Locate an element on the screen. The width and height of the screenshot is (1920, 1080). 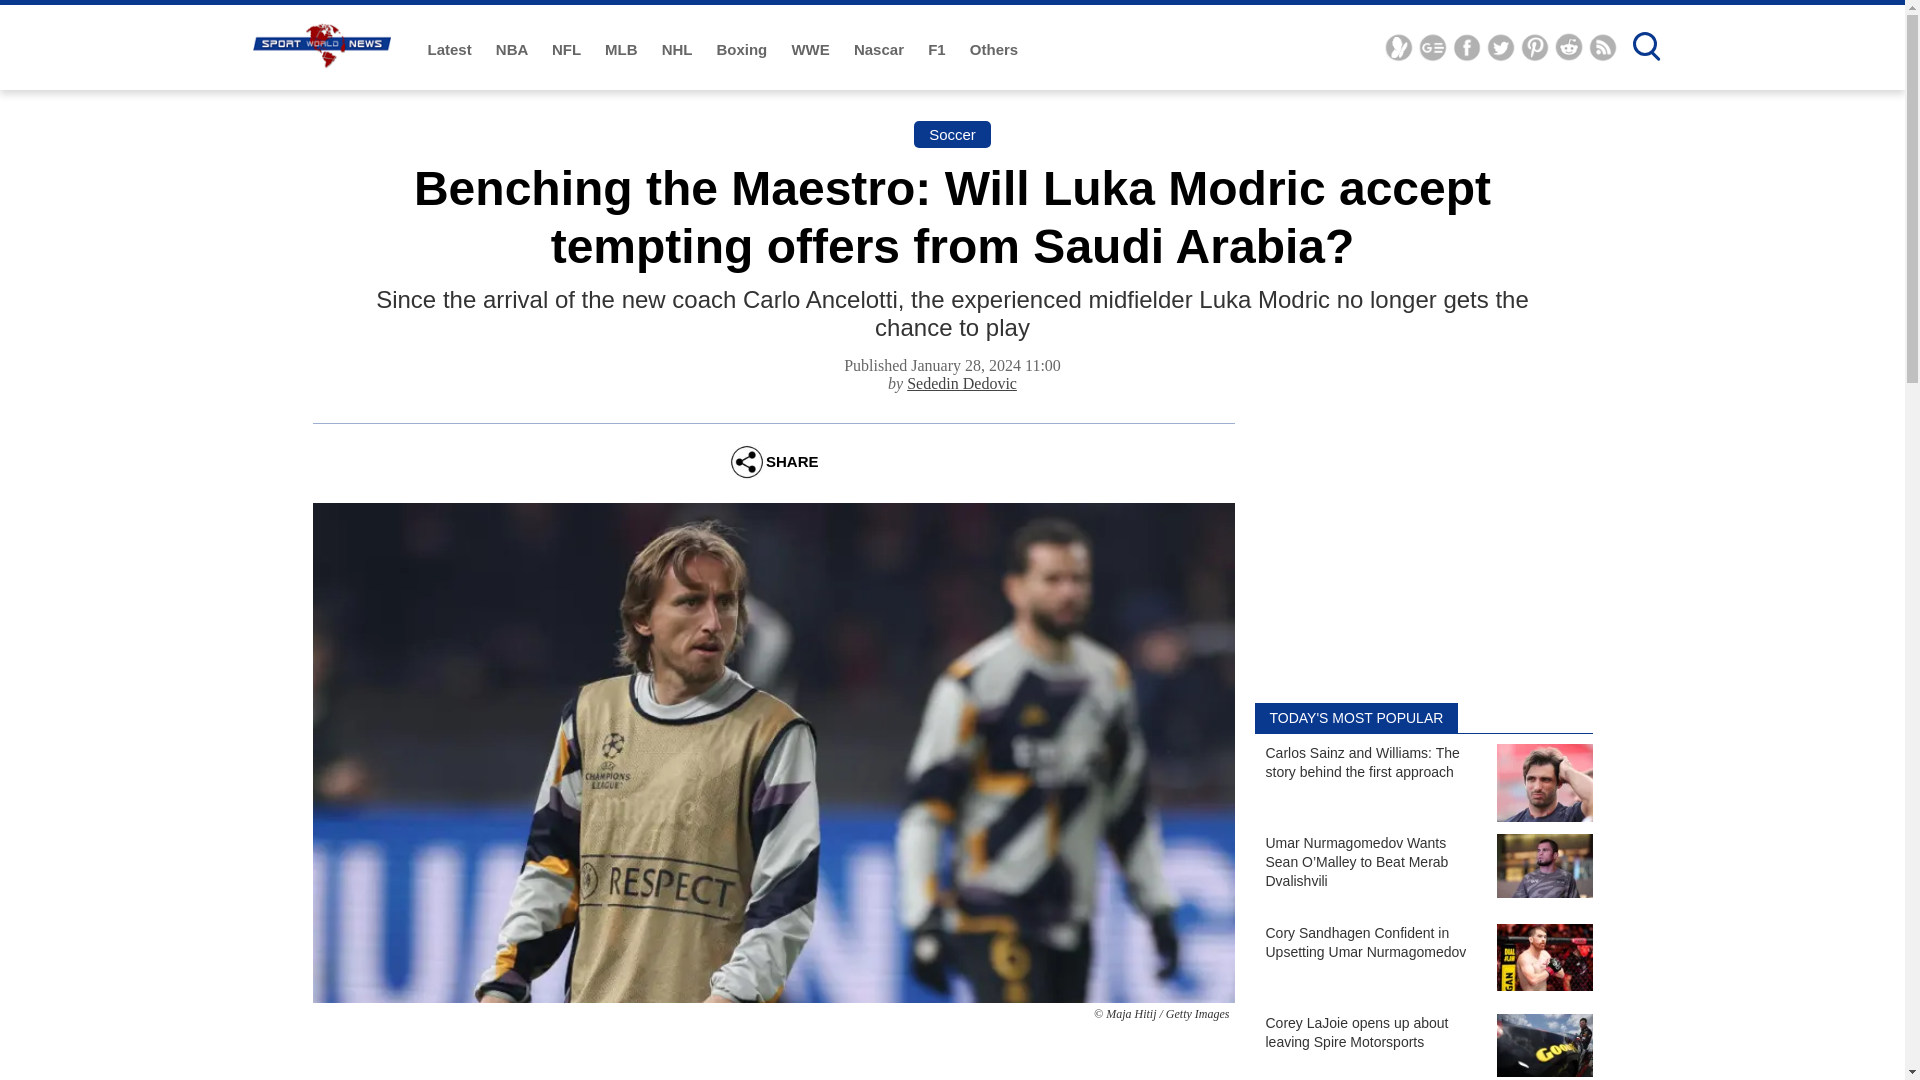
Boxing is located at coordinates (744, 50).